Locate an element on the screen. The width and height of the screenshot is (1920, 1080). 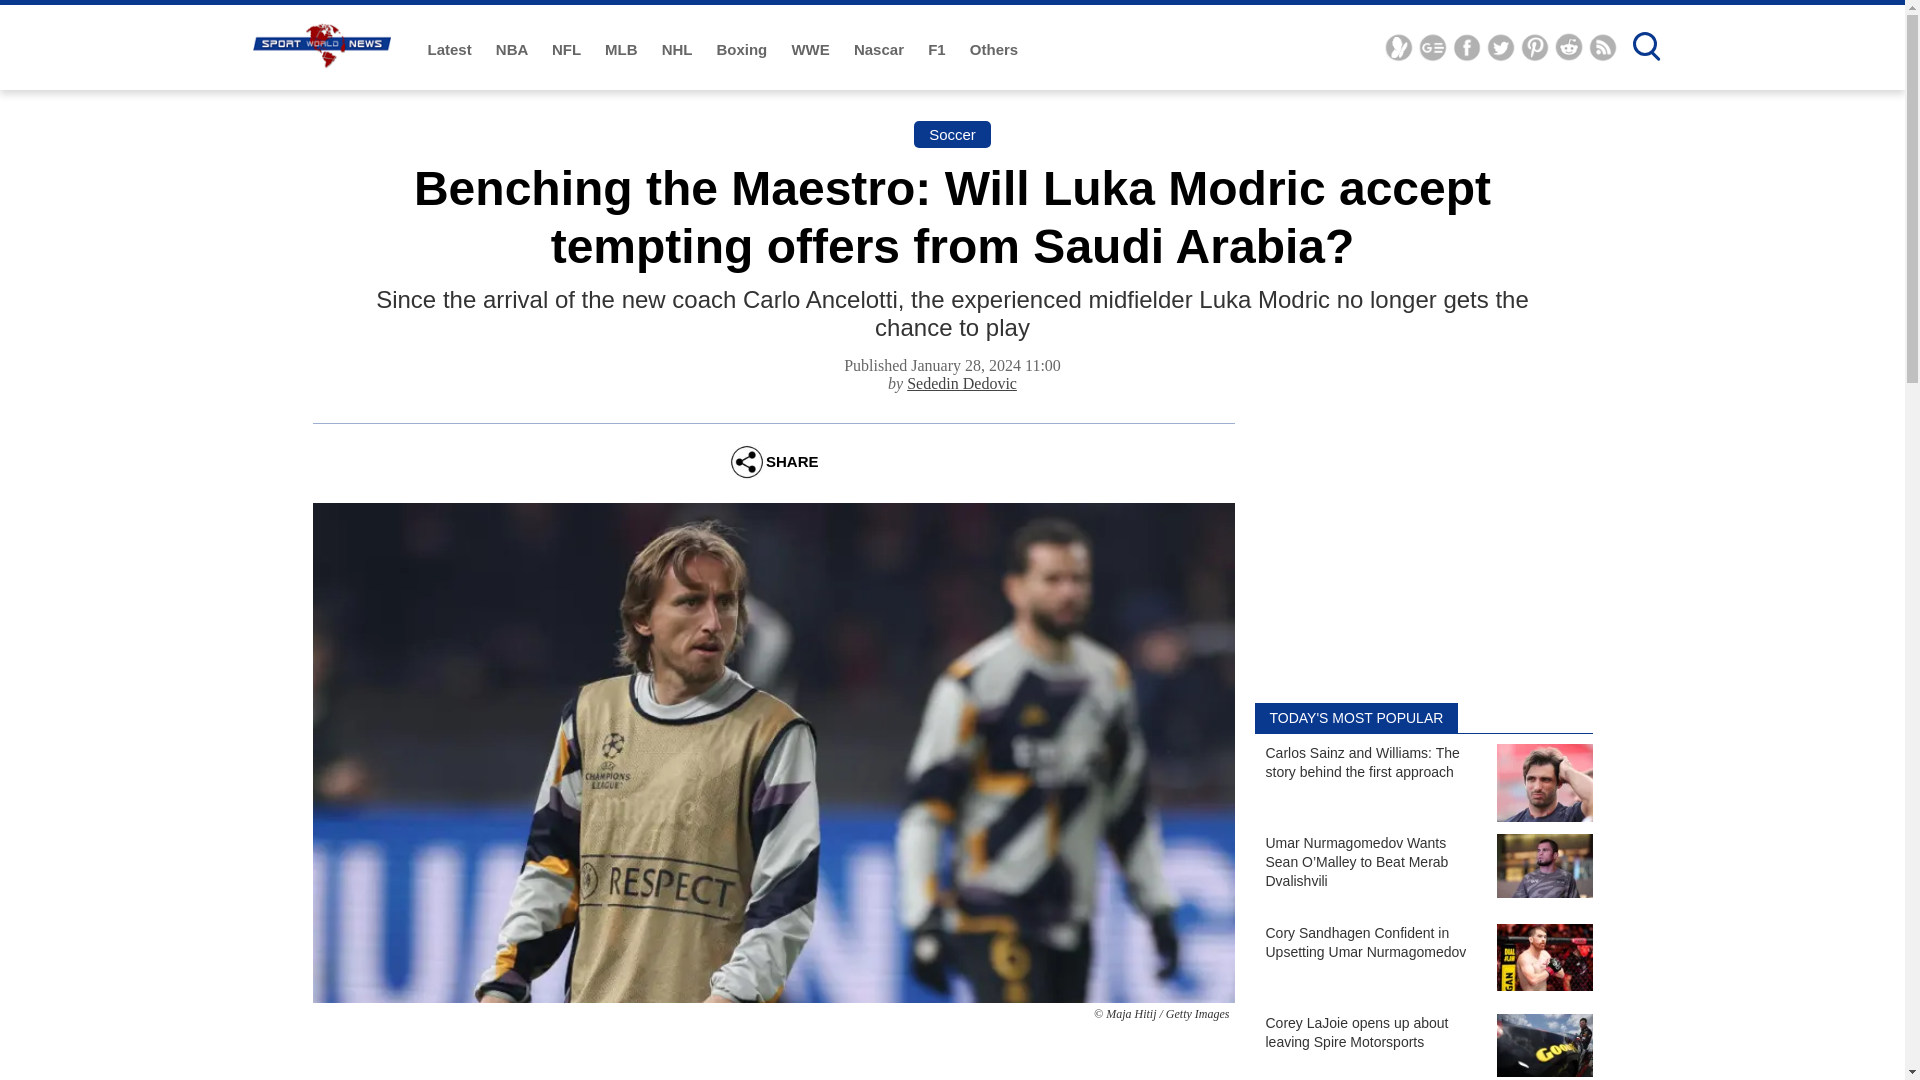
Boxing is located at coordinates (744, 50).